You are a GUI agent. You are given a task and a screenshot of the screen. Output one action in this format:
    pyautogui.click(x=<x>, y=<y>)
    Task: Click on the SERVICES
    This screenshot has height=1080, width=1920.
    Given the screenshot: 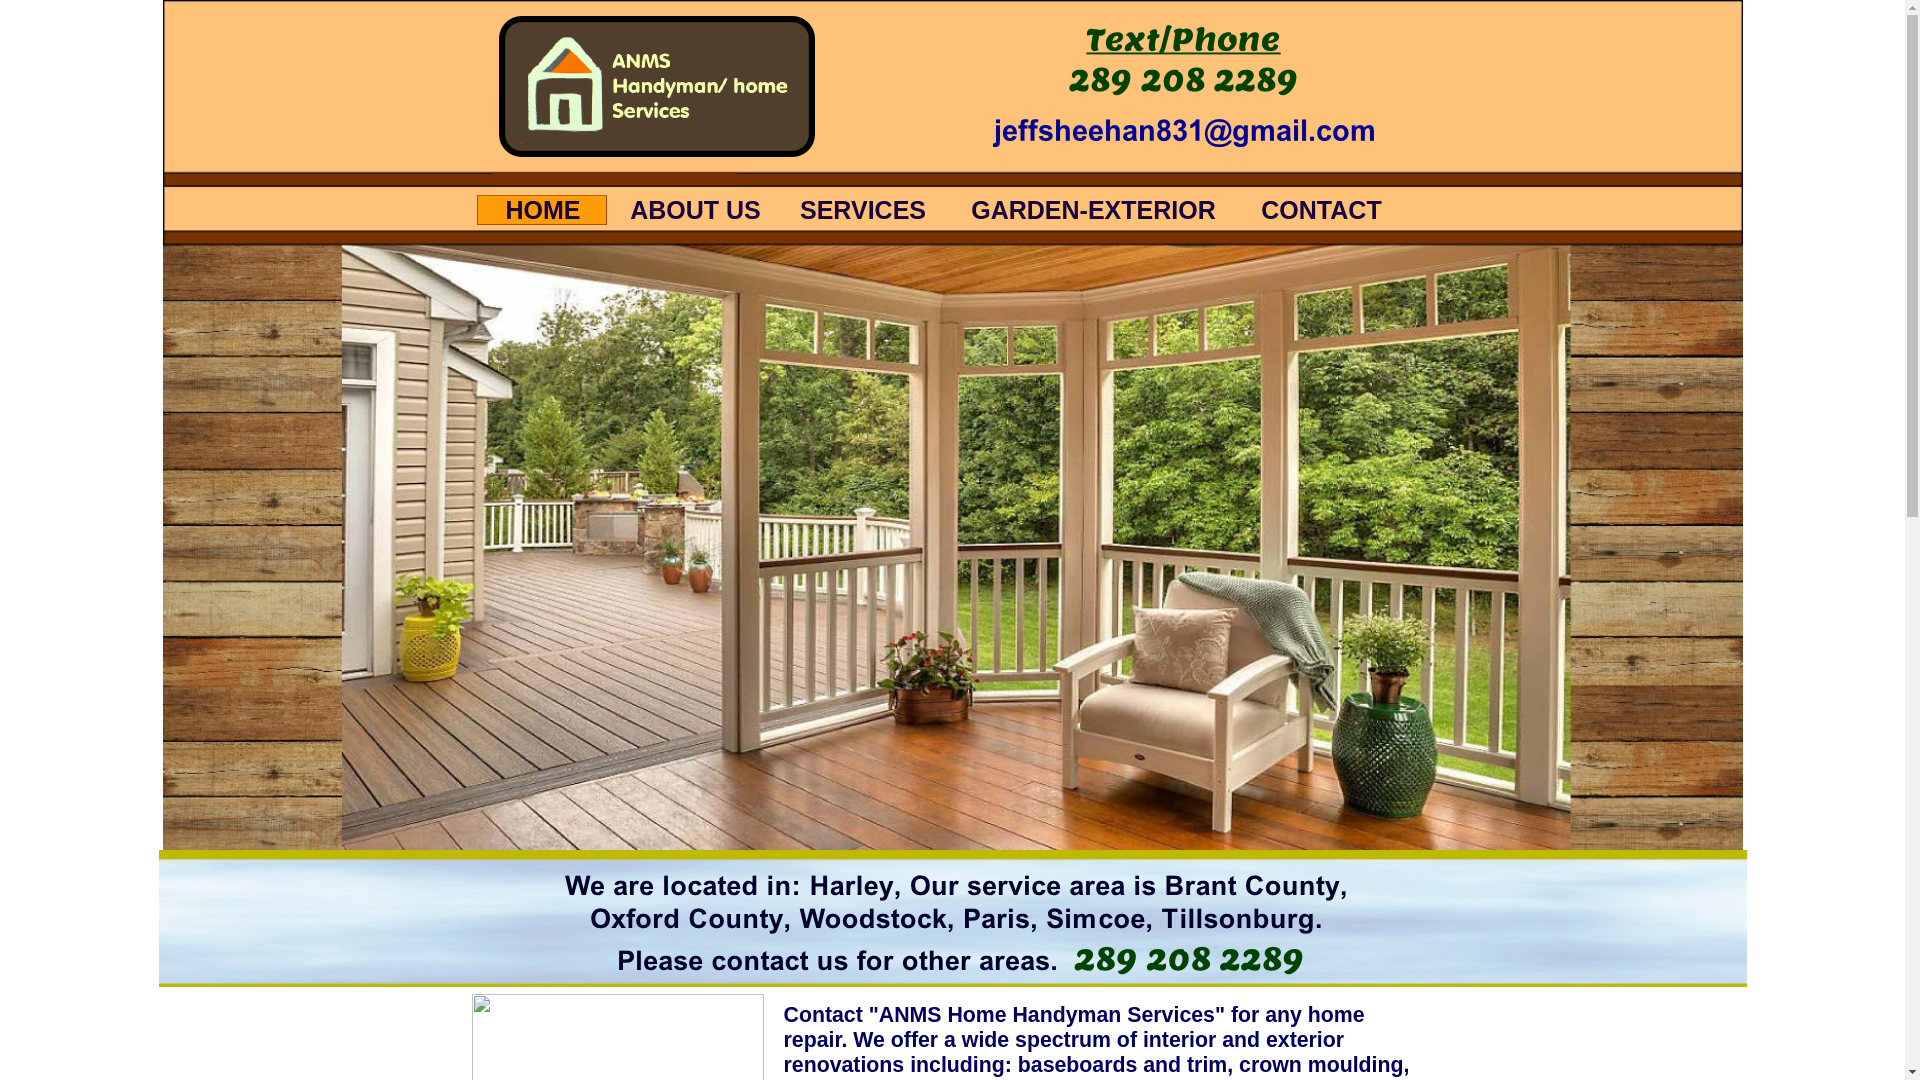 What is the action you would take?
    pyautogui.click(x=862, y=210)
    